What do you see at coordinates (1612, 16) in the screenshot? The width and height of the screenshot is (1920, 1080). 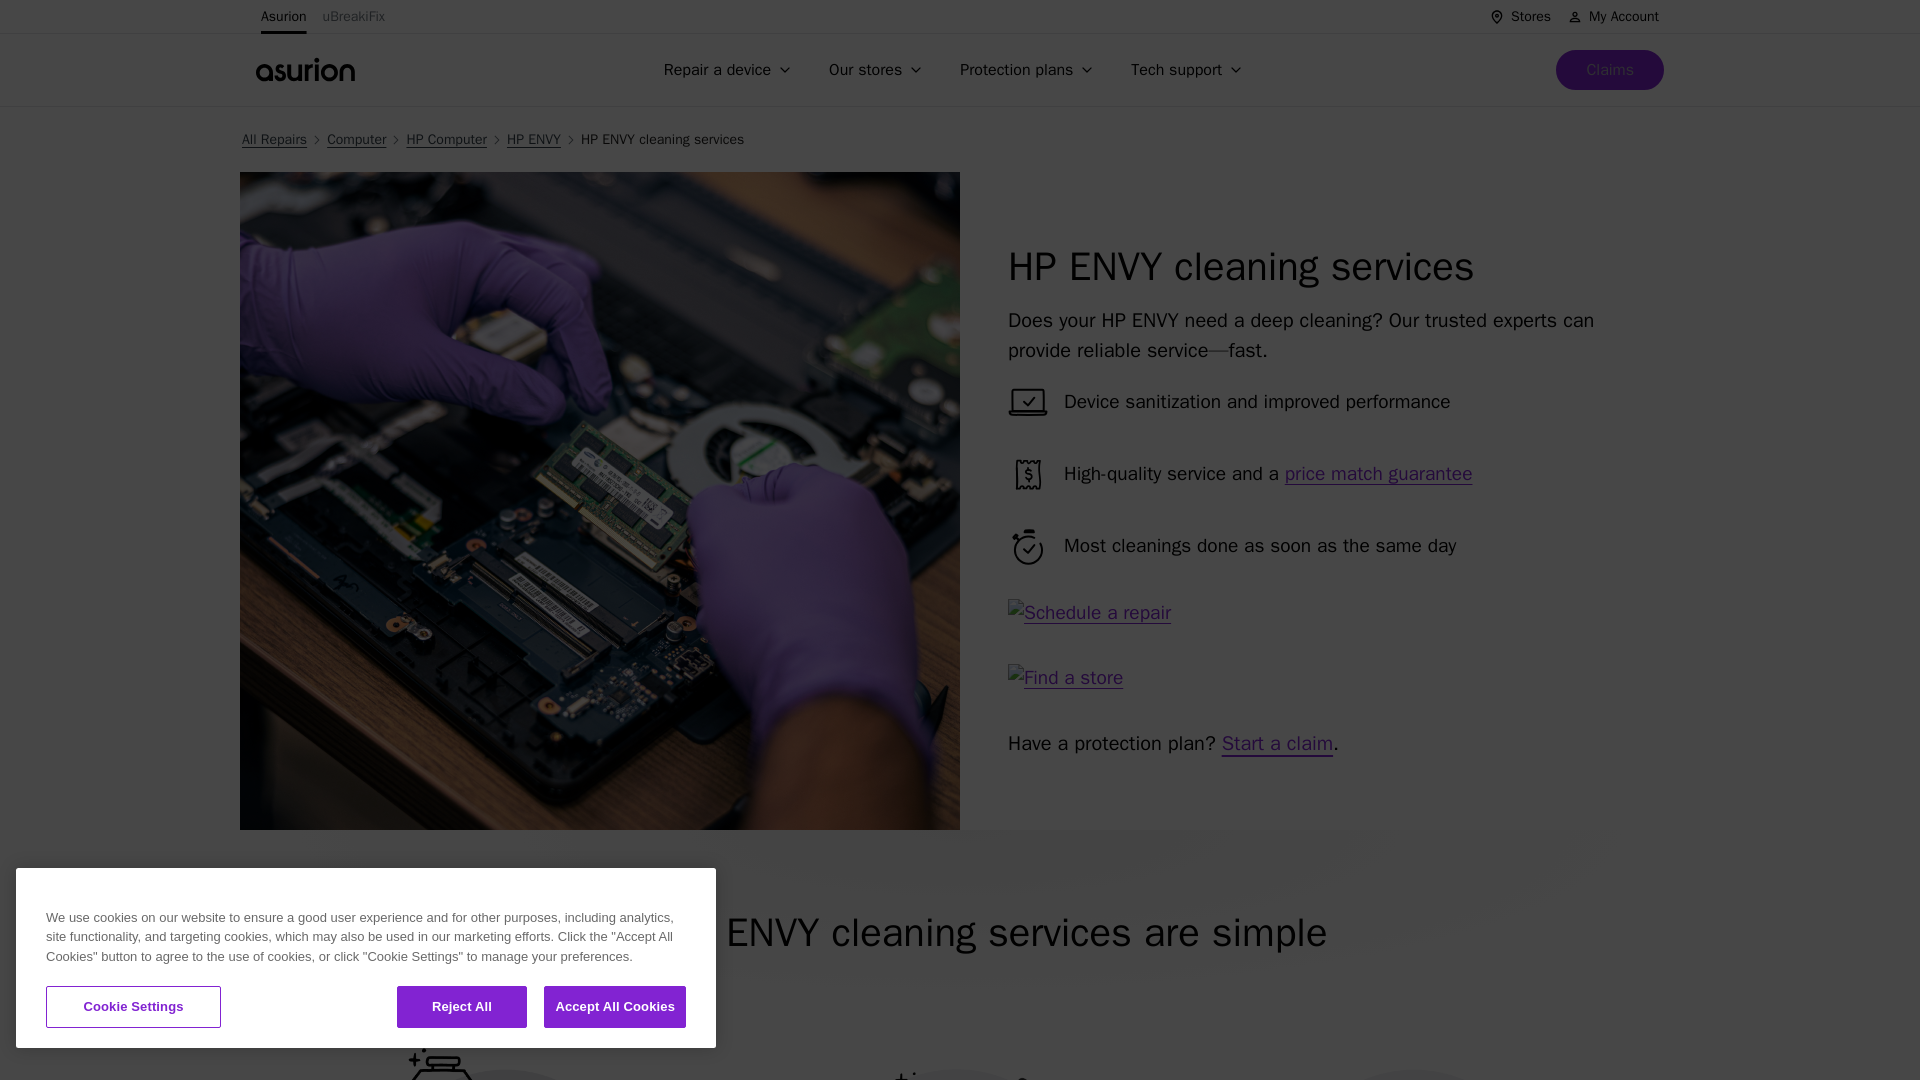 I see `My Account` at bounding box center [1612, 16].